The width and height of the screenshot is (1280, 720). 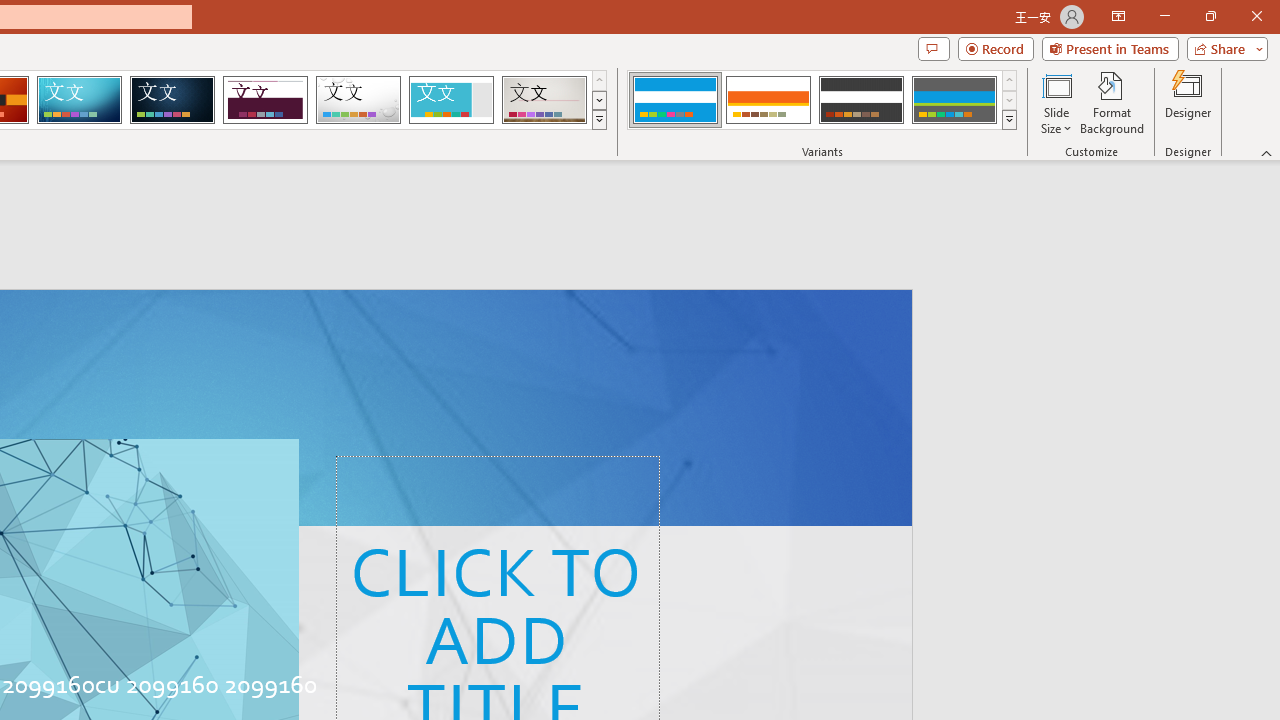 I want to click on Banded Variant 1, so click(x=674, y=100).